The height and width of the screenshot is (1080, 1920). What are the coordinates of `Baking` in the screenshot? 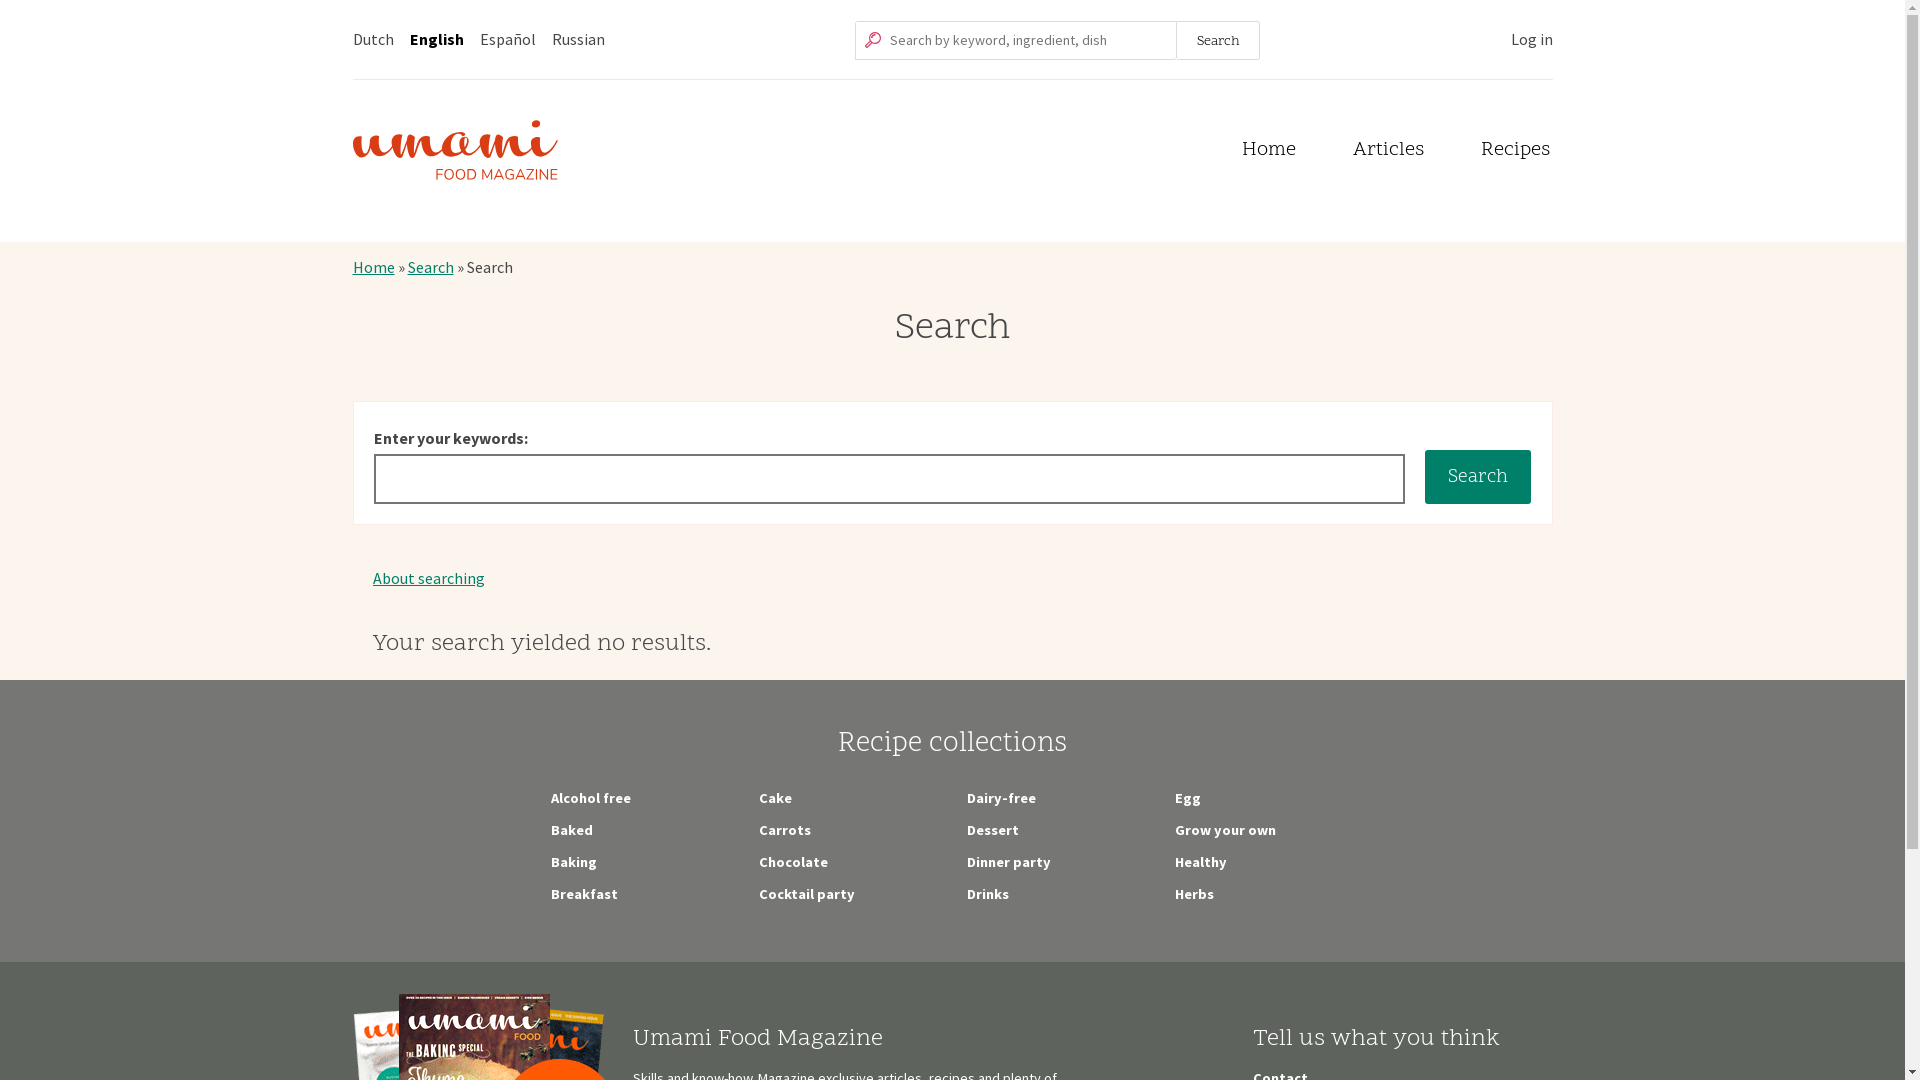 It's located at (573, 862).